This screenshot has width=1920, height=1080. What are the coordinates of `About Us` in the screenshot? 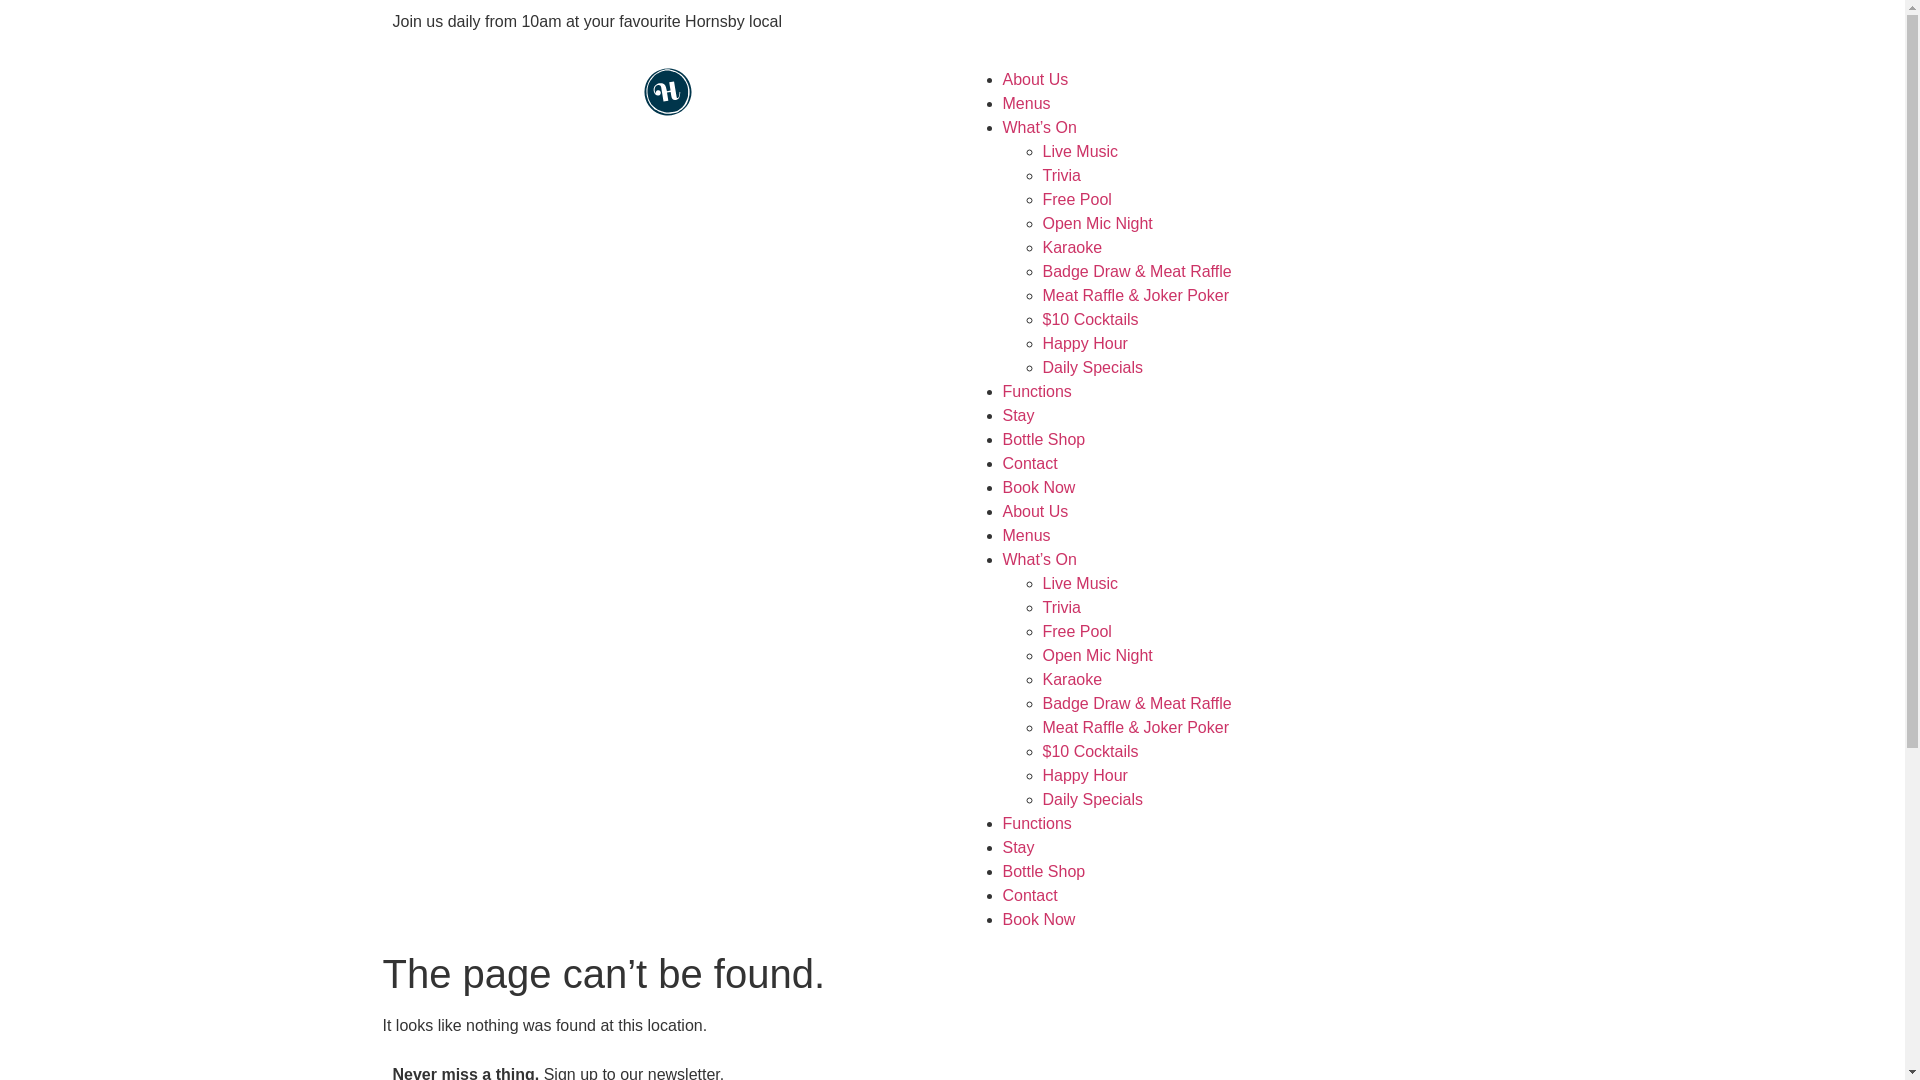 It's located at (1035, 80).